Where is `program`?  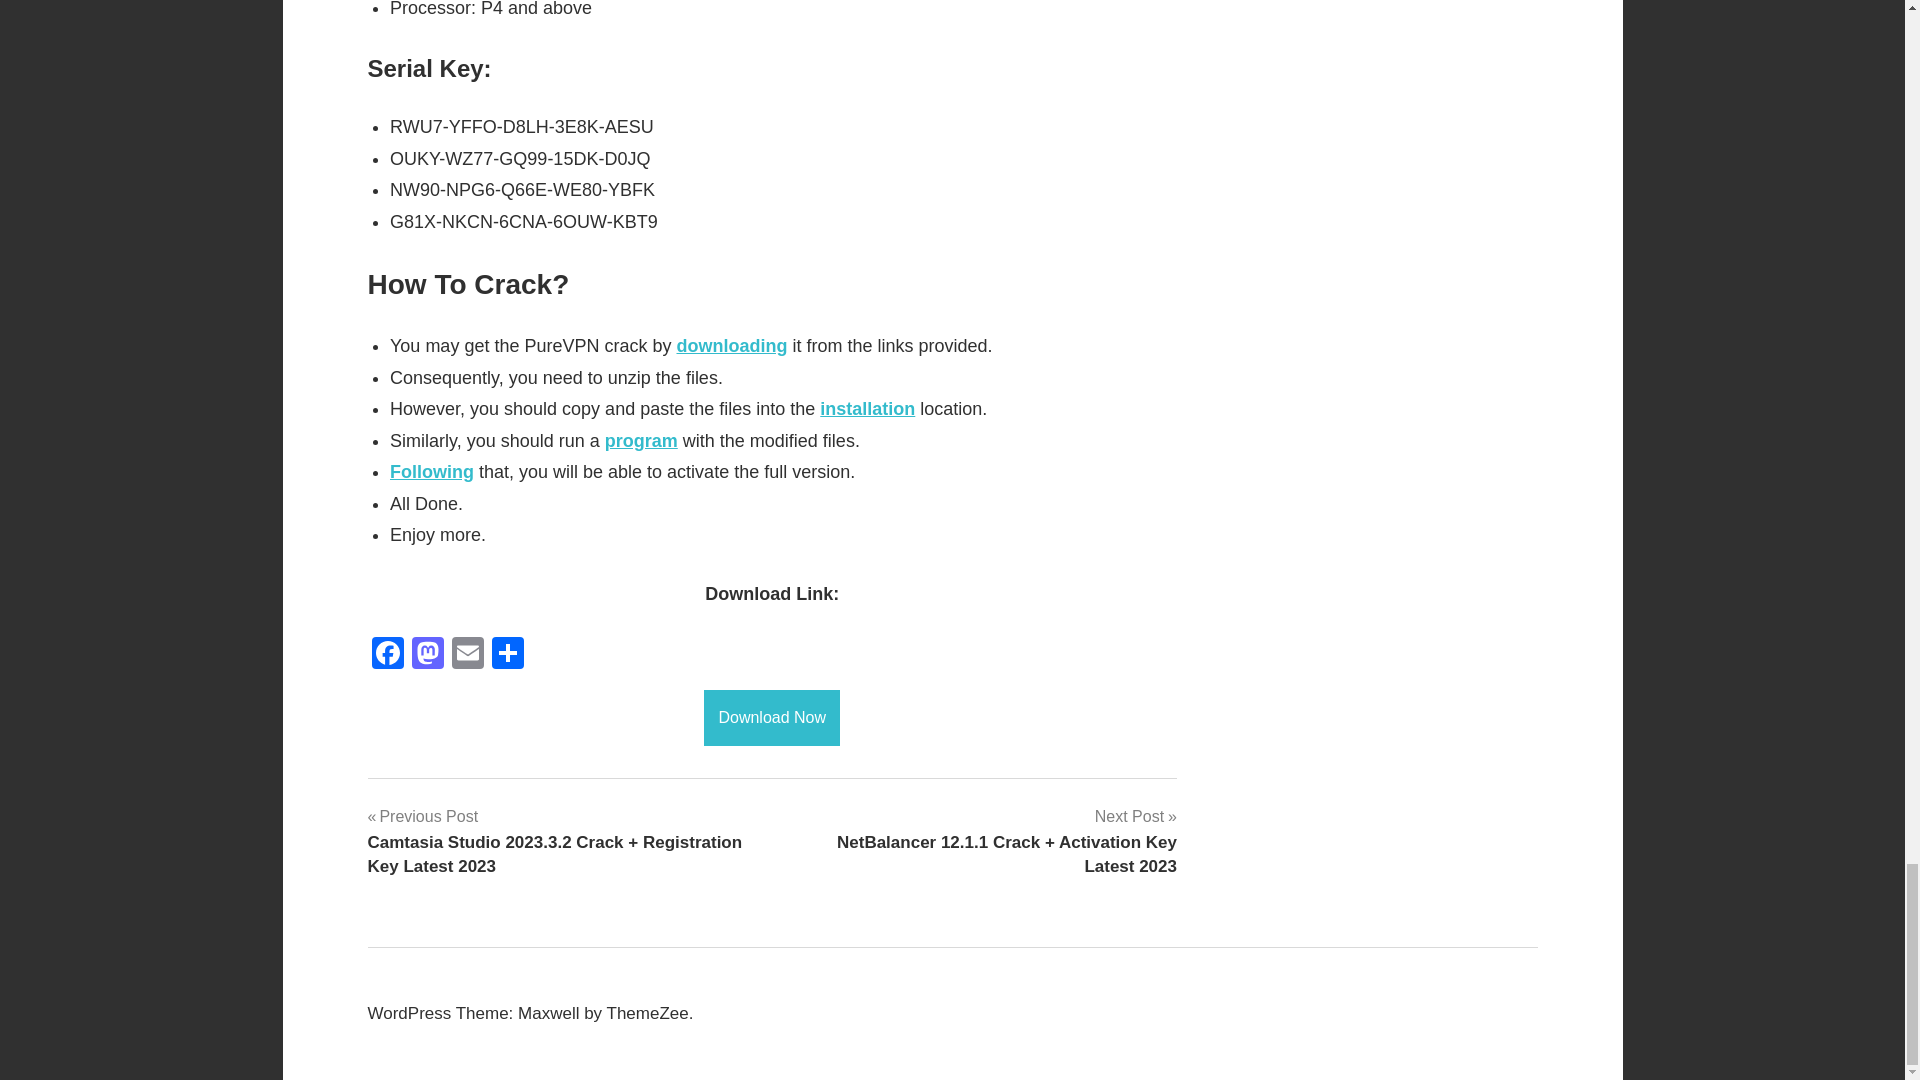 program is located at coordinates (640, 440).